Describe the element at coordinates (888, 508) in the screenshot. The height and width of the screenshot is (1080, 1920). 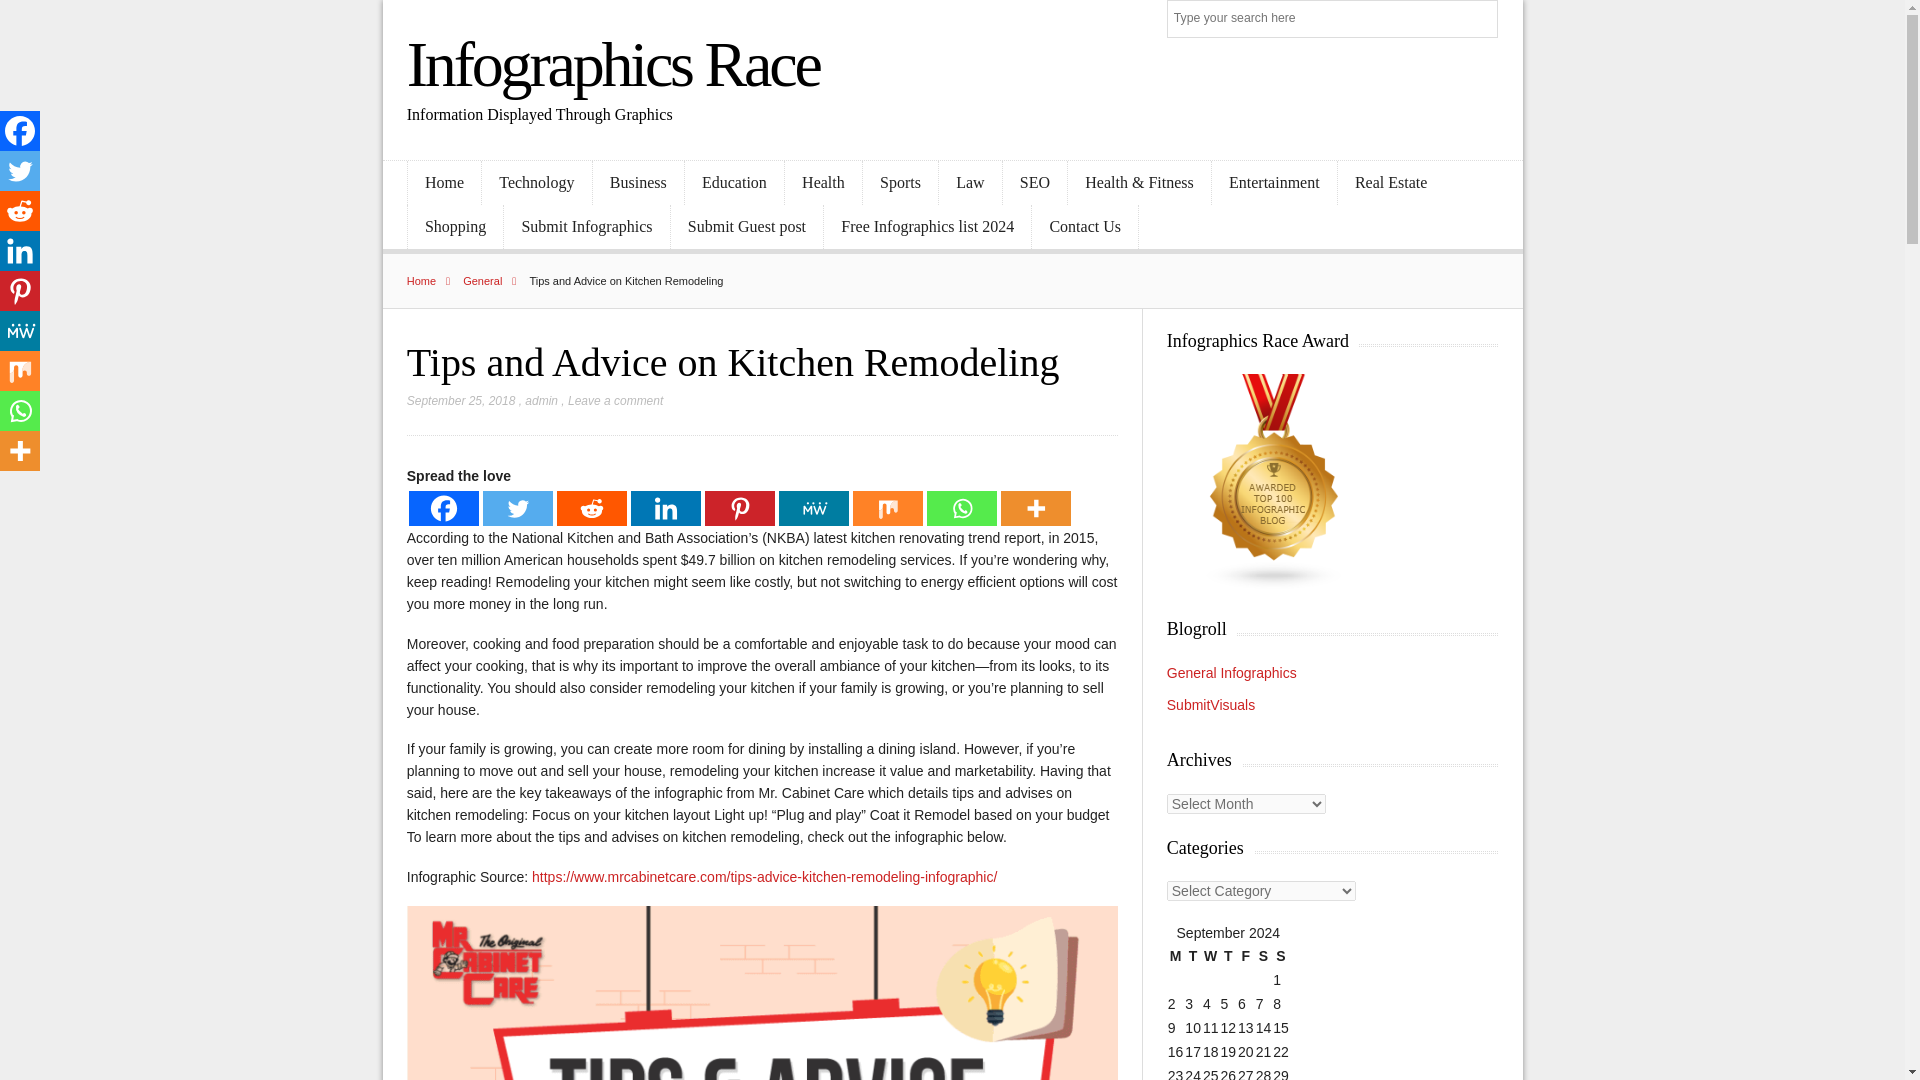
I see `Mix` at that location.